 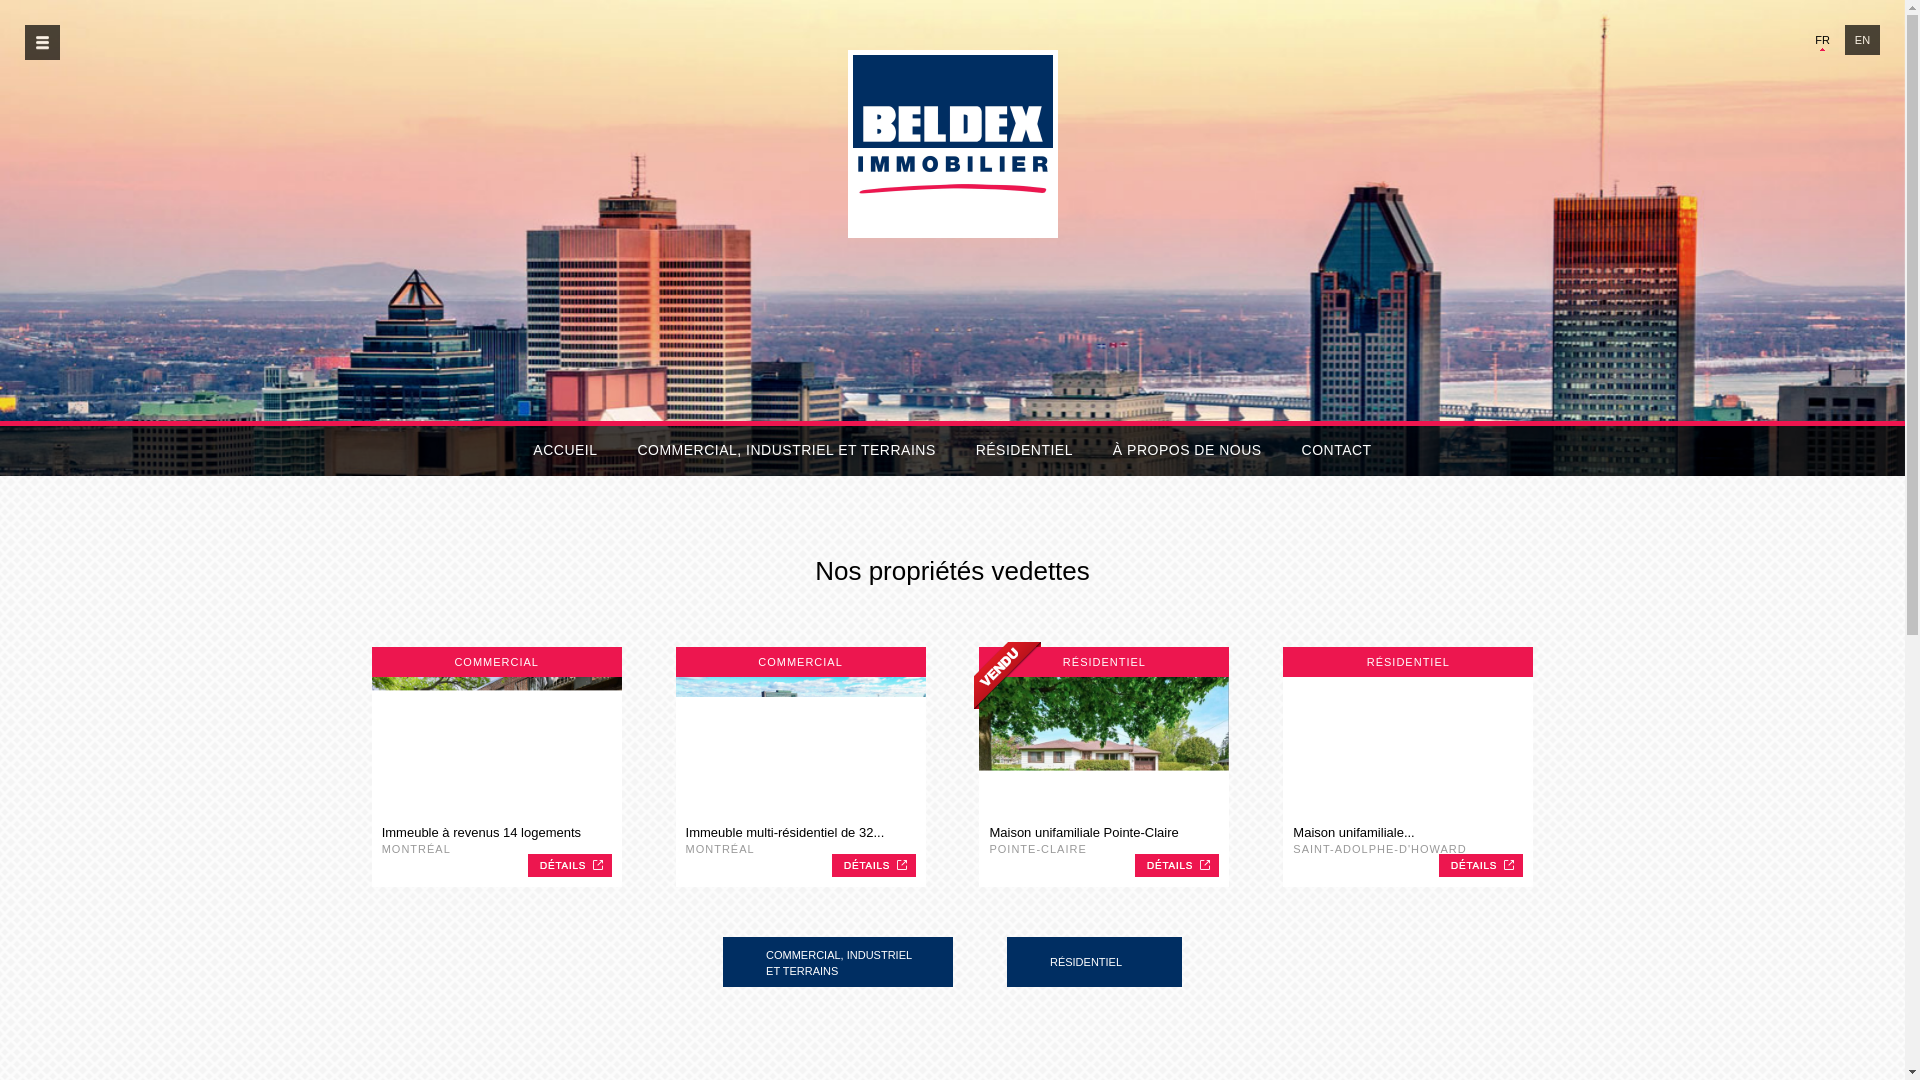 What do you see at coordinates (838, 962) in the screenshot?
I see `COMMERCIAL, INDUSTRIEL
ET TERRAINS` at bounding box center [838, 962].